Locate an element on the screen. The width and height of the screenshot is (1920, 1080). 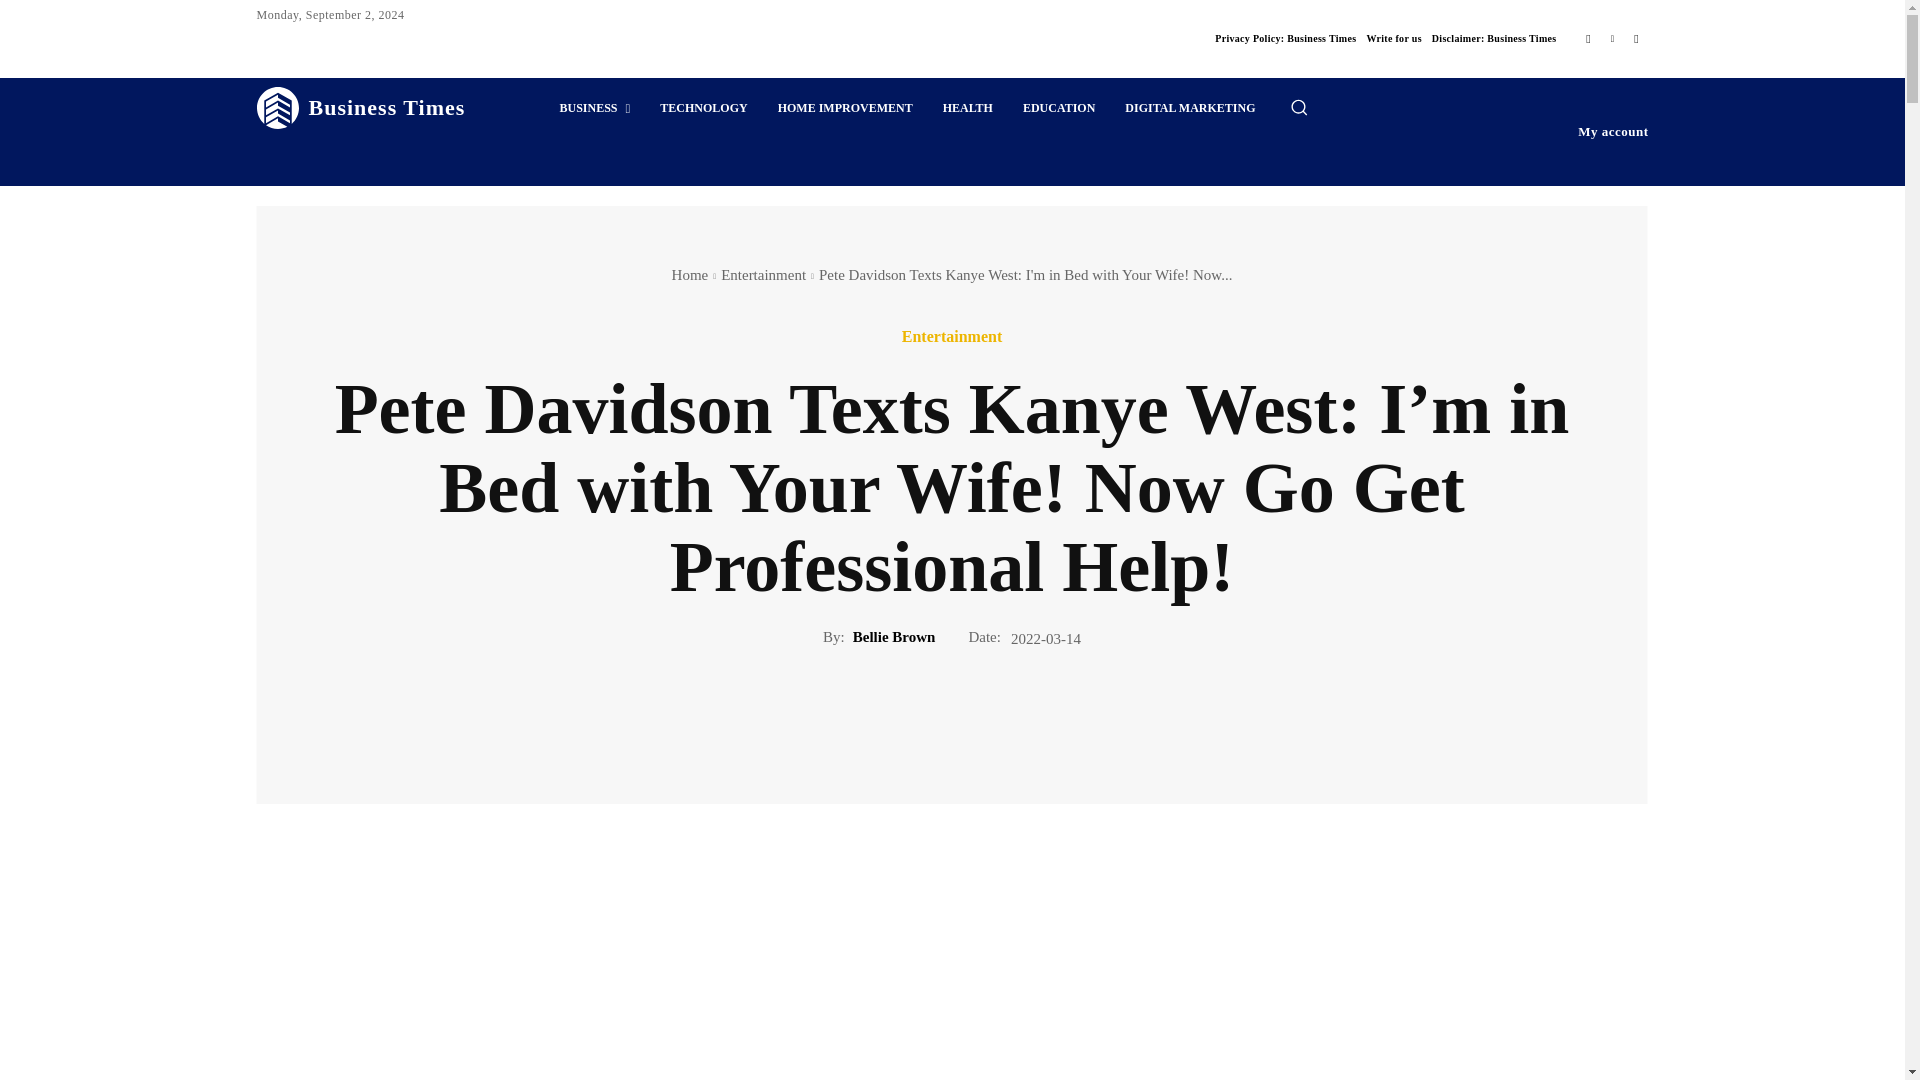
Write for us is located at coordinates (1392, 38).